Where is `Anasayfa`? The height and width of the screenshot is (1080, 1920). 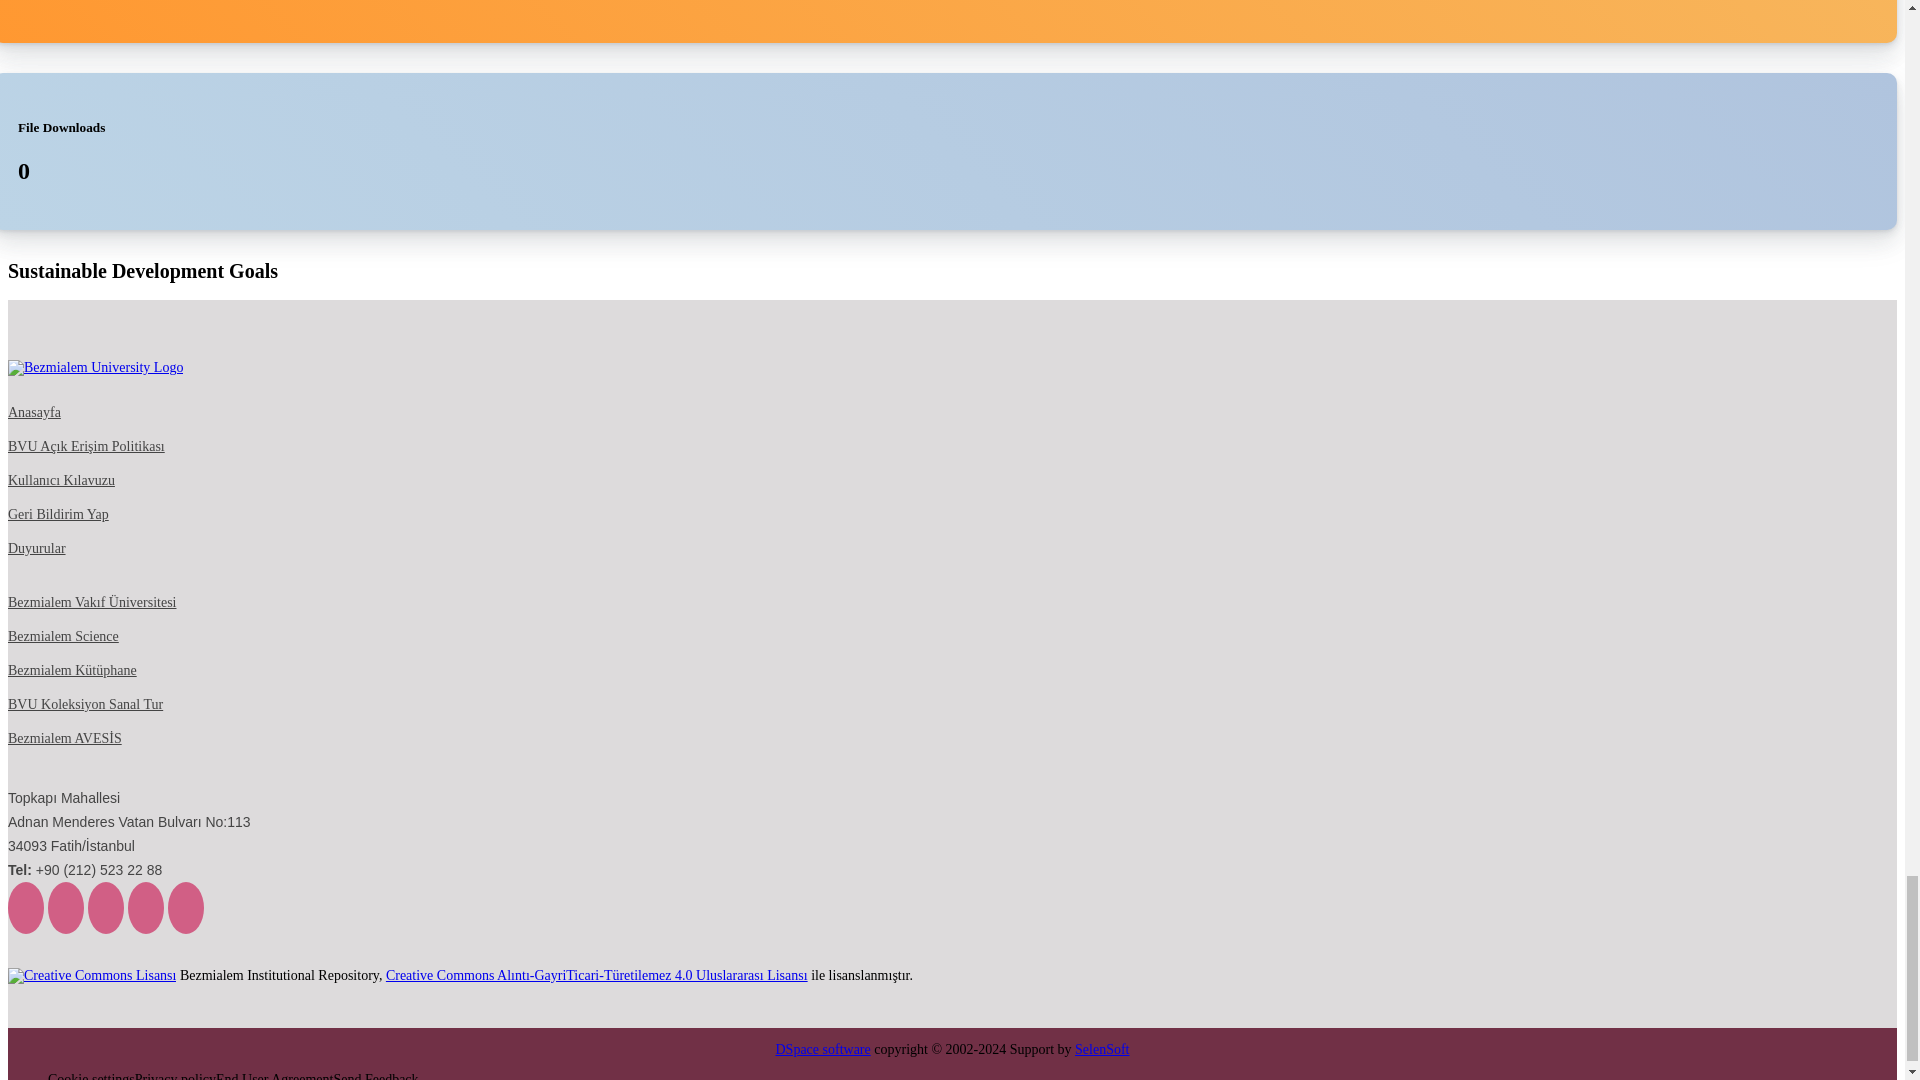
Anasayfa is located at coordinates (34, 413).